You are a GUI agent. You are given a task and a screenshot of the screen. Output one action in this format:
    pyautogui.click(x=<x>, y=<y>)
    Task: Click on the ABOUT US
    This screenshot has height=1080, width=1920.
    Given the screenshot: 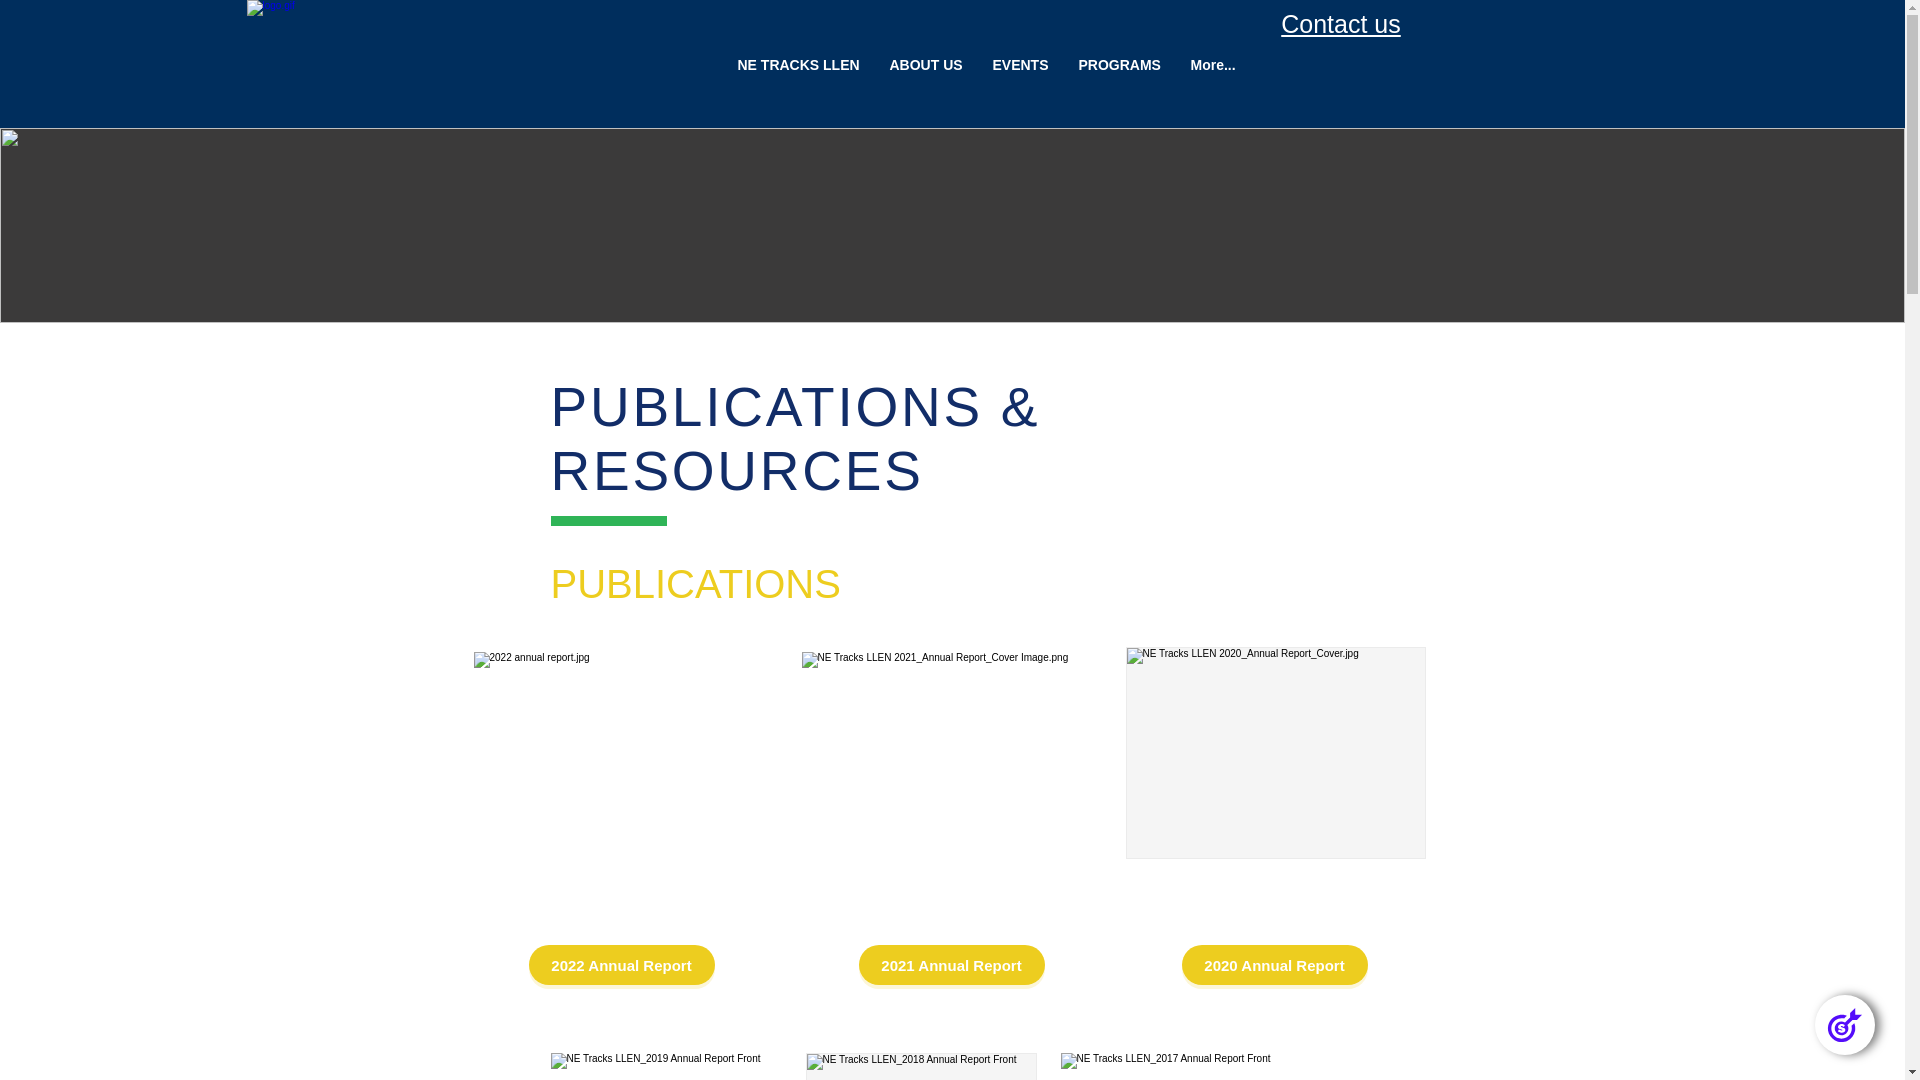 What is the action you would take?
    pyautogui.click(x=926, y=65)
    